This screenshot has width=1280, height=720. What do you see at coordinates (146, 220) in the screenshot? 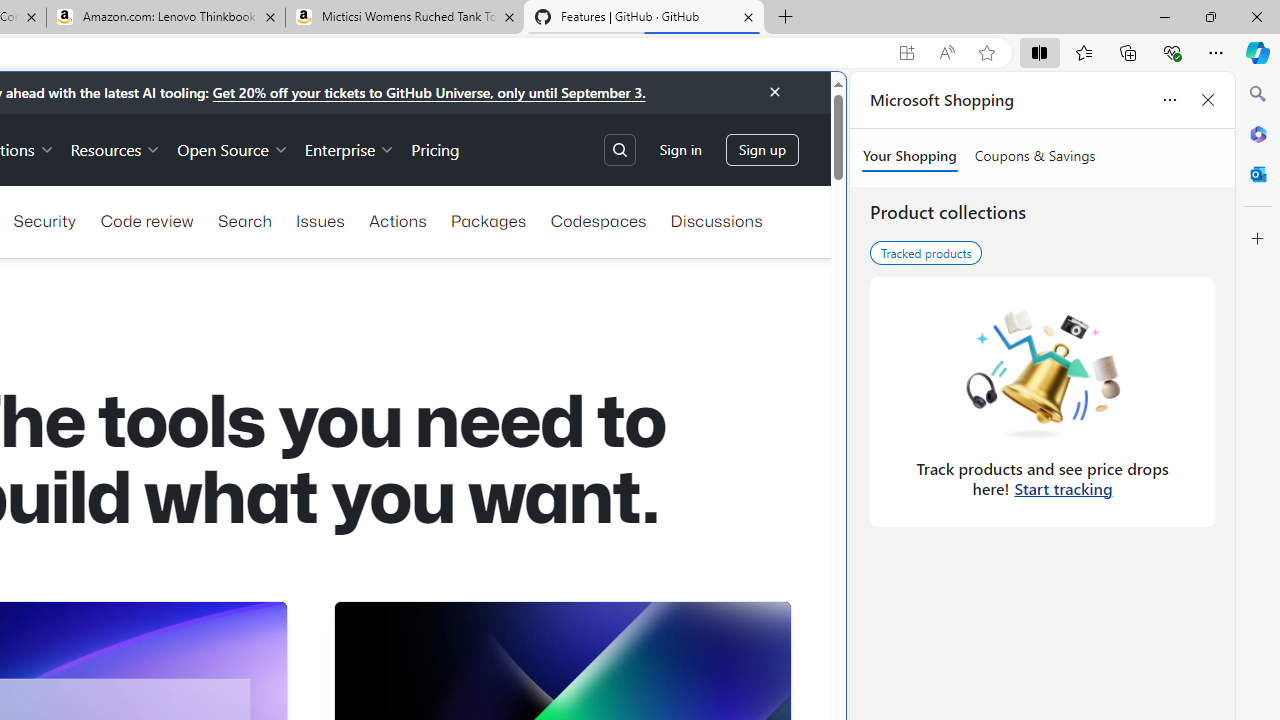
I see `Code review` at bounding box center [146, 220].